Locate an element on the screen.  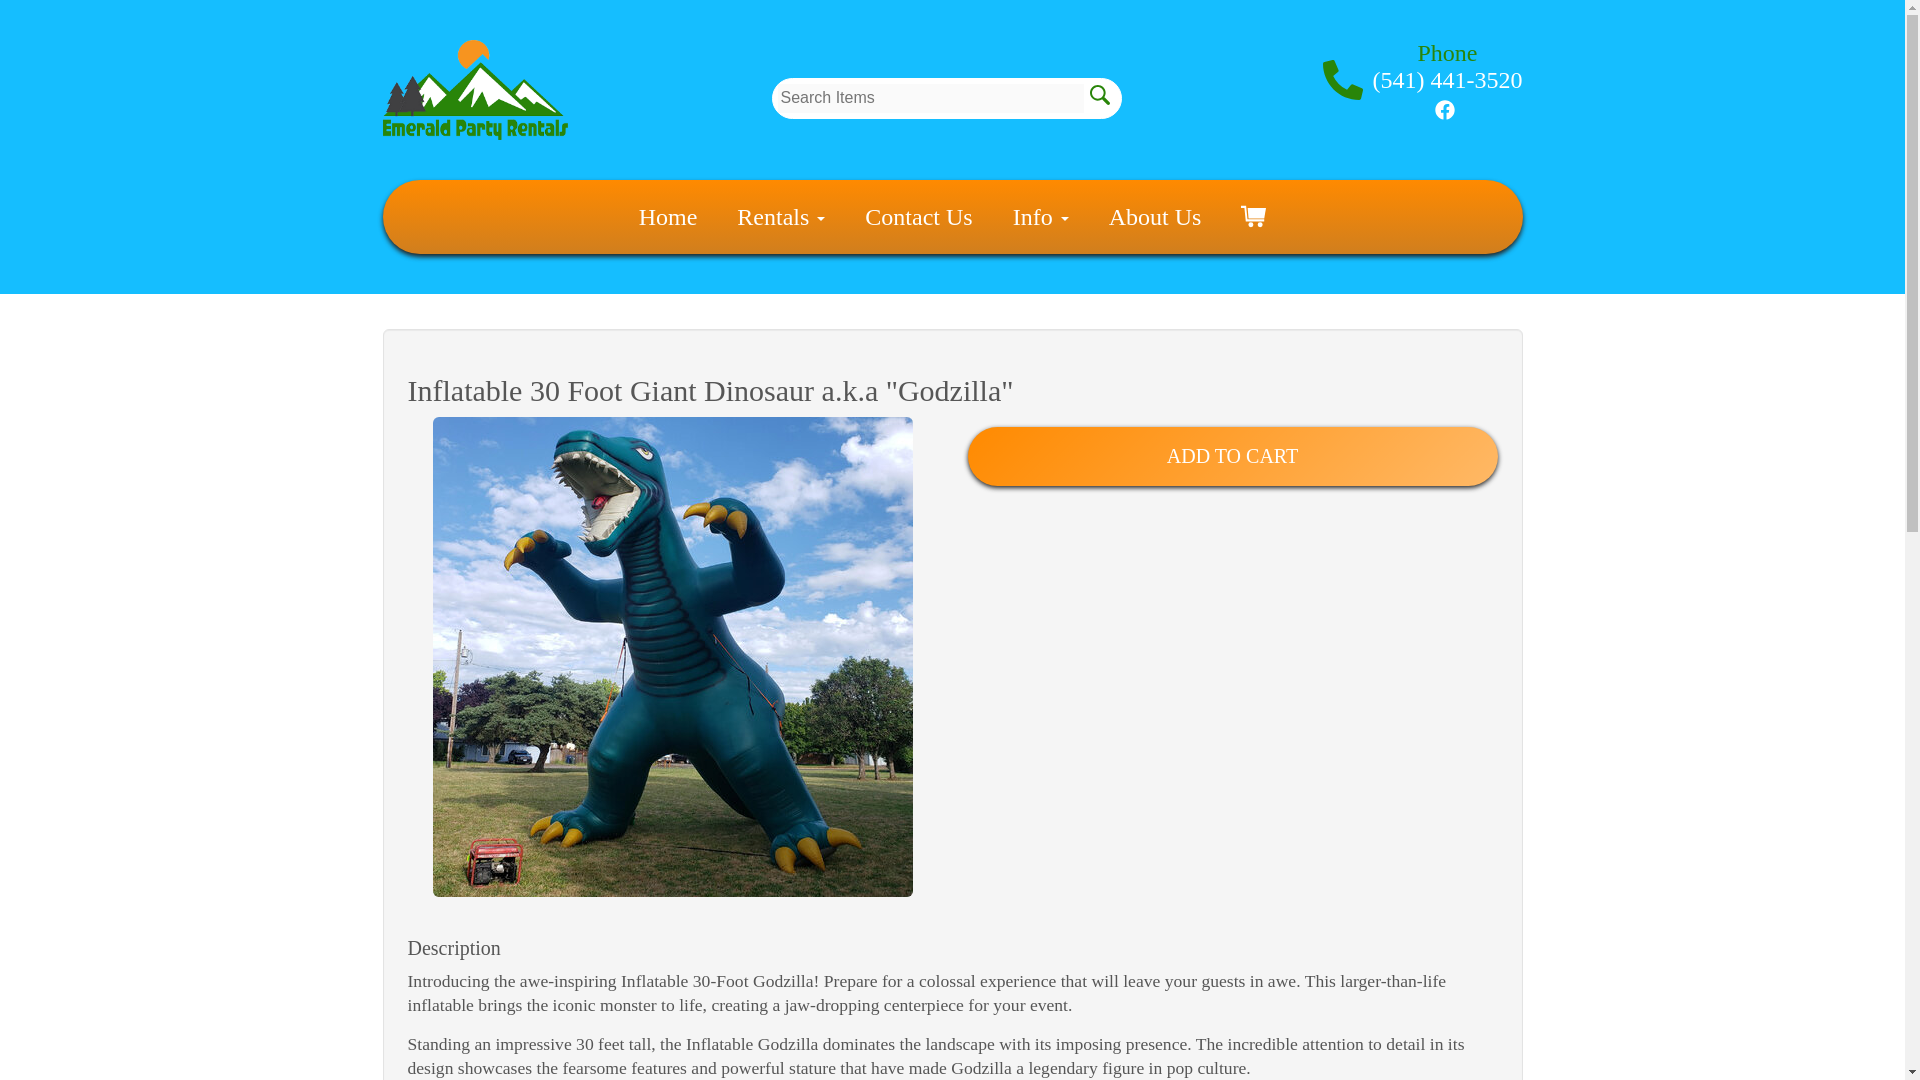
Contact Us is located at coordinates (918, 216).